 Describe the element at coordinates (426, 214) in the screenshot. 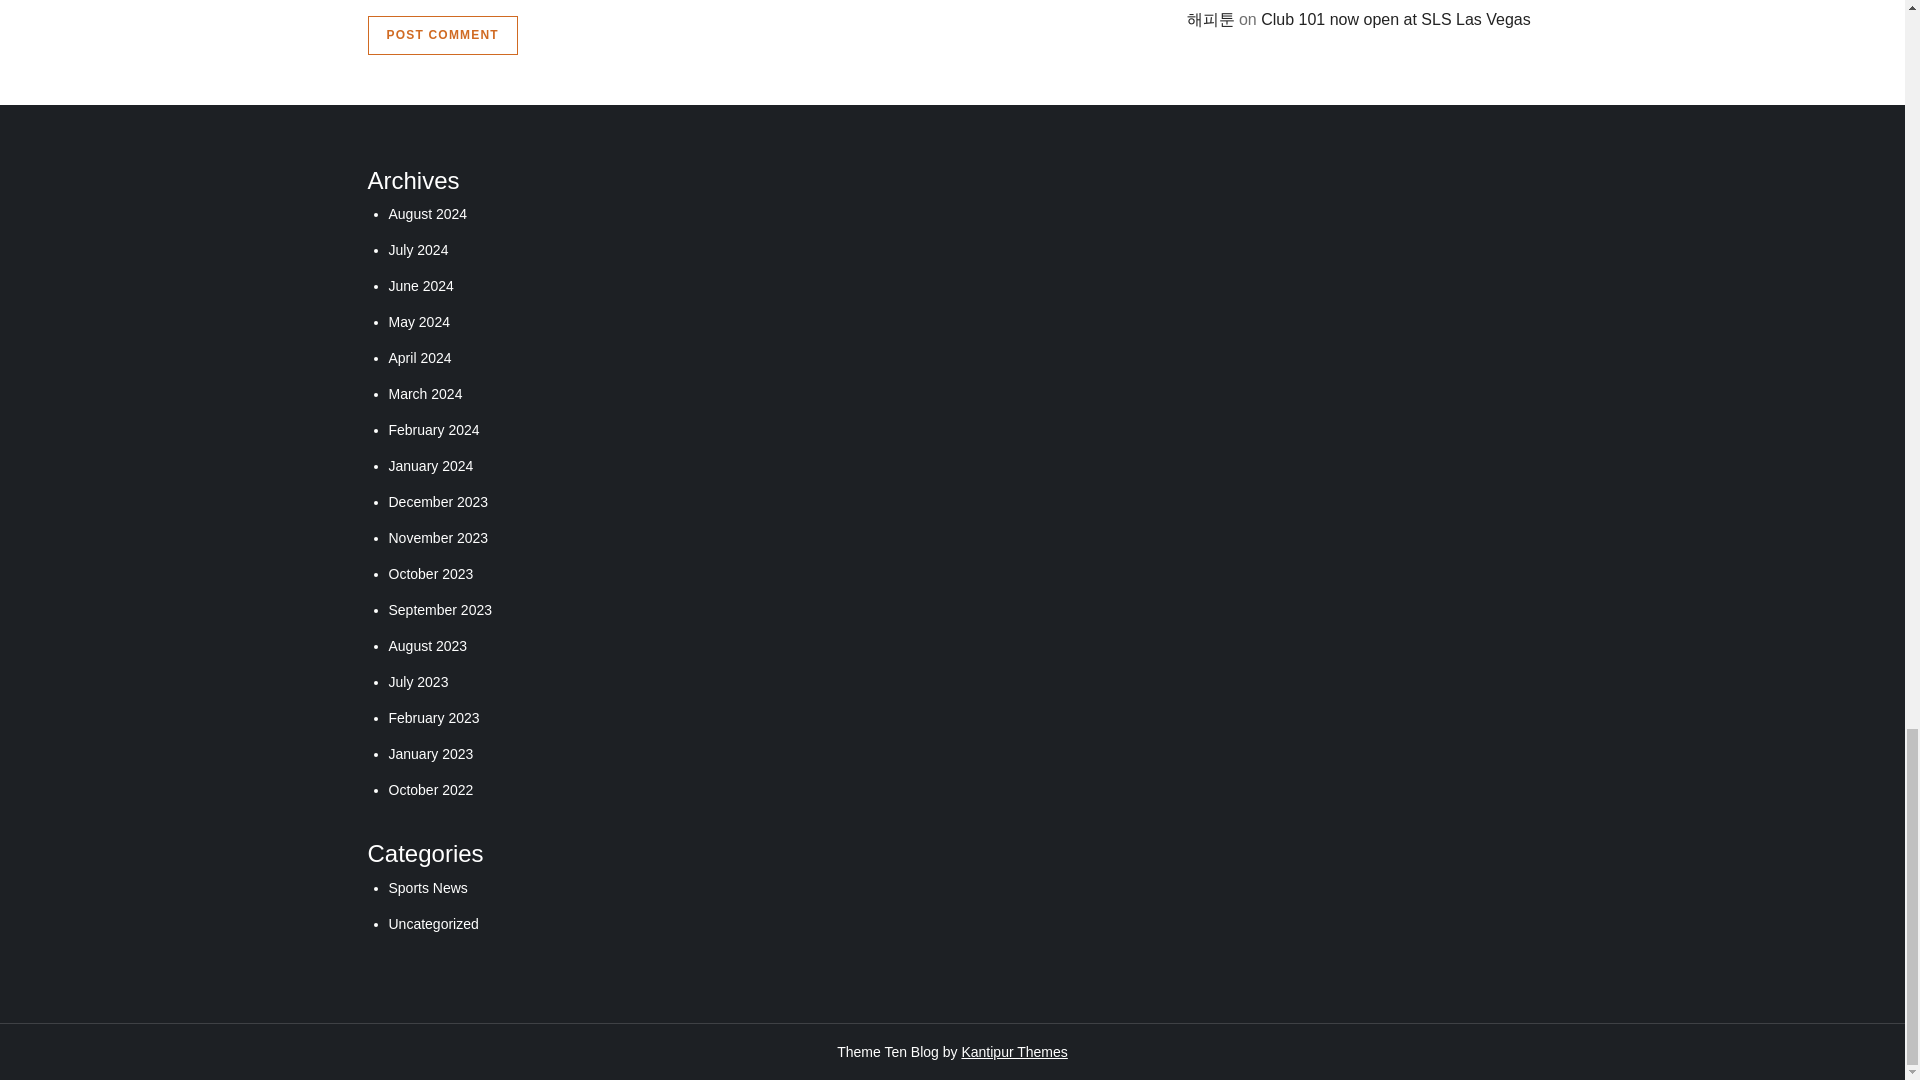

I see `August 2024` at that location.